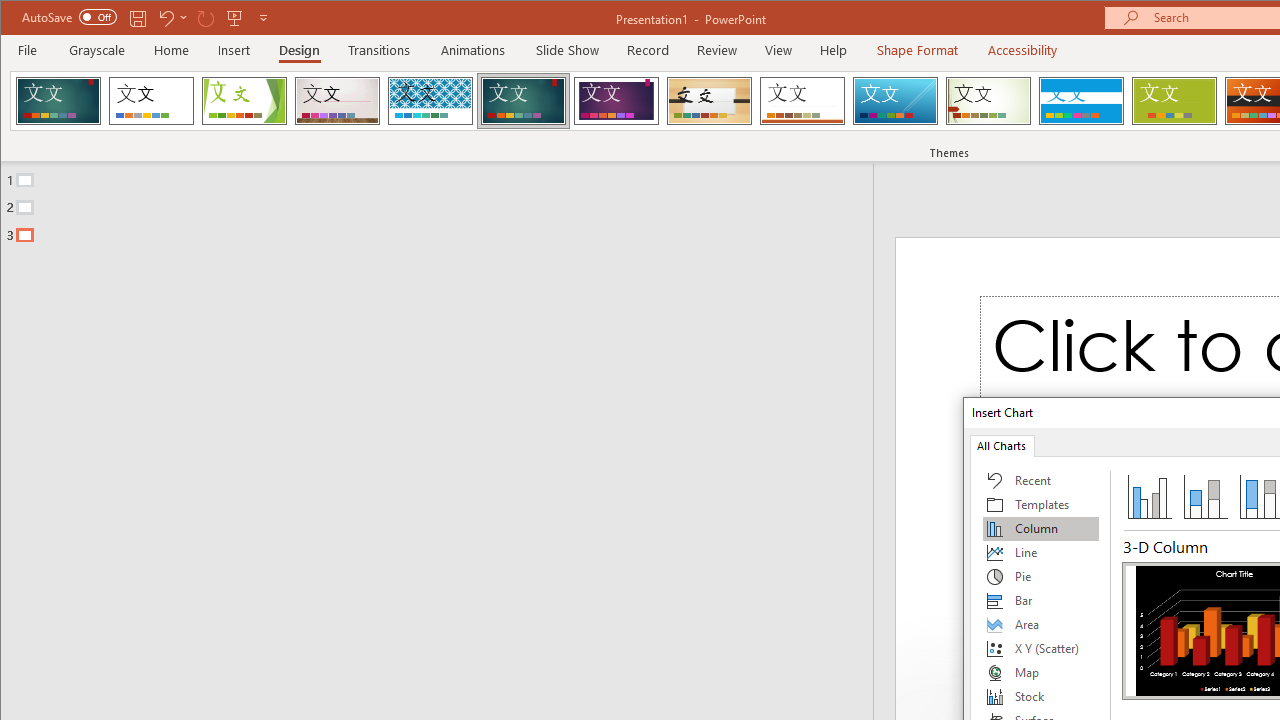  Describe the element at coordinates (1041, 480) in the screenshot. I see `Recent` at that location.